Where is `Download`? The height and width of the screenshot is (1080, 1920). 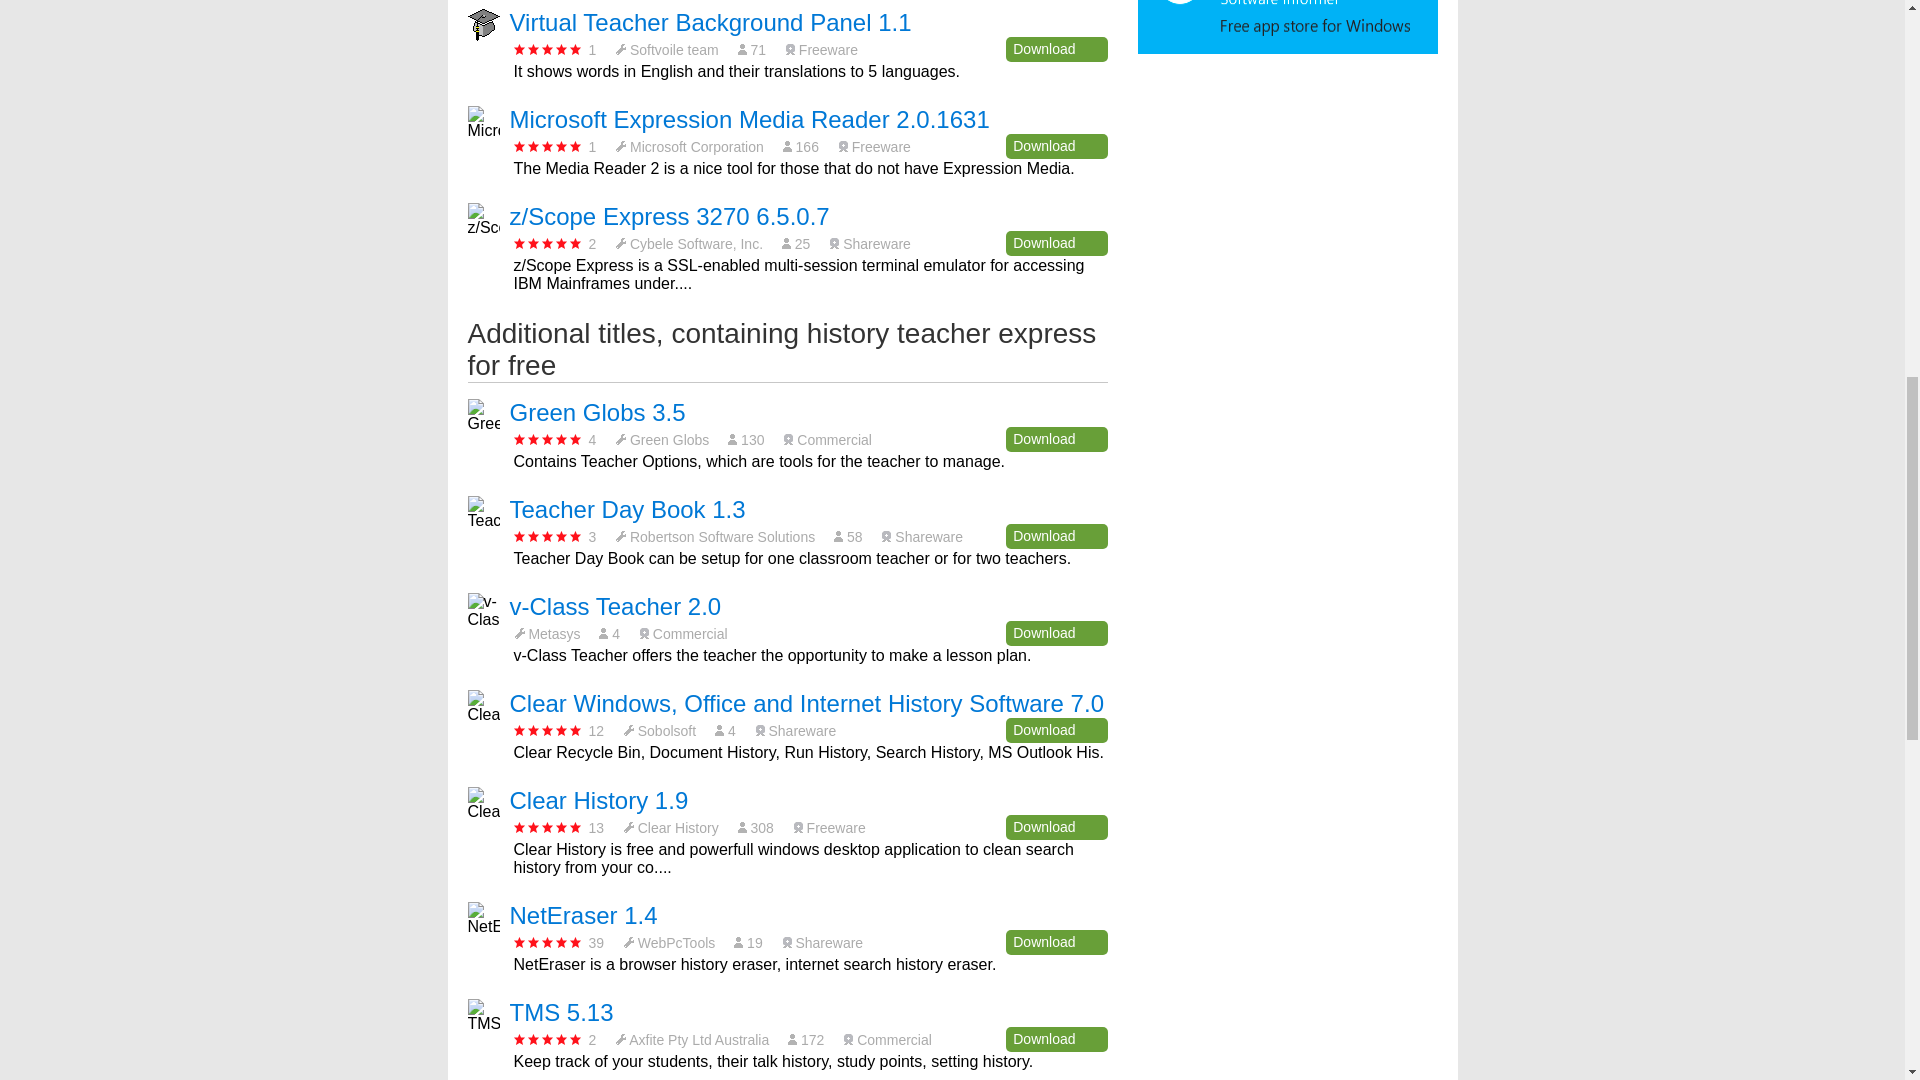
Download is located at coordinates (1056, 730).